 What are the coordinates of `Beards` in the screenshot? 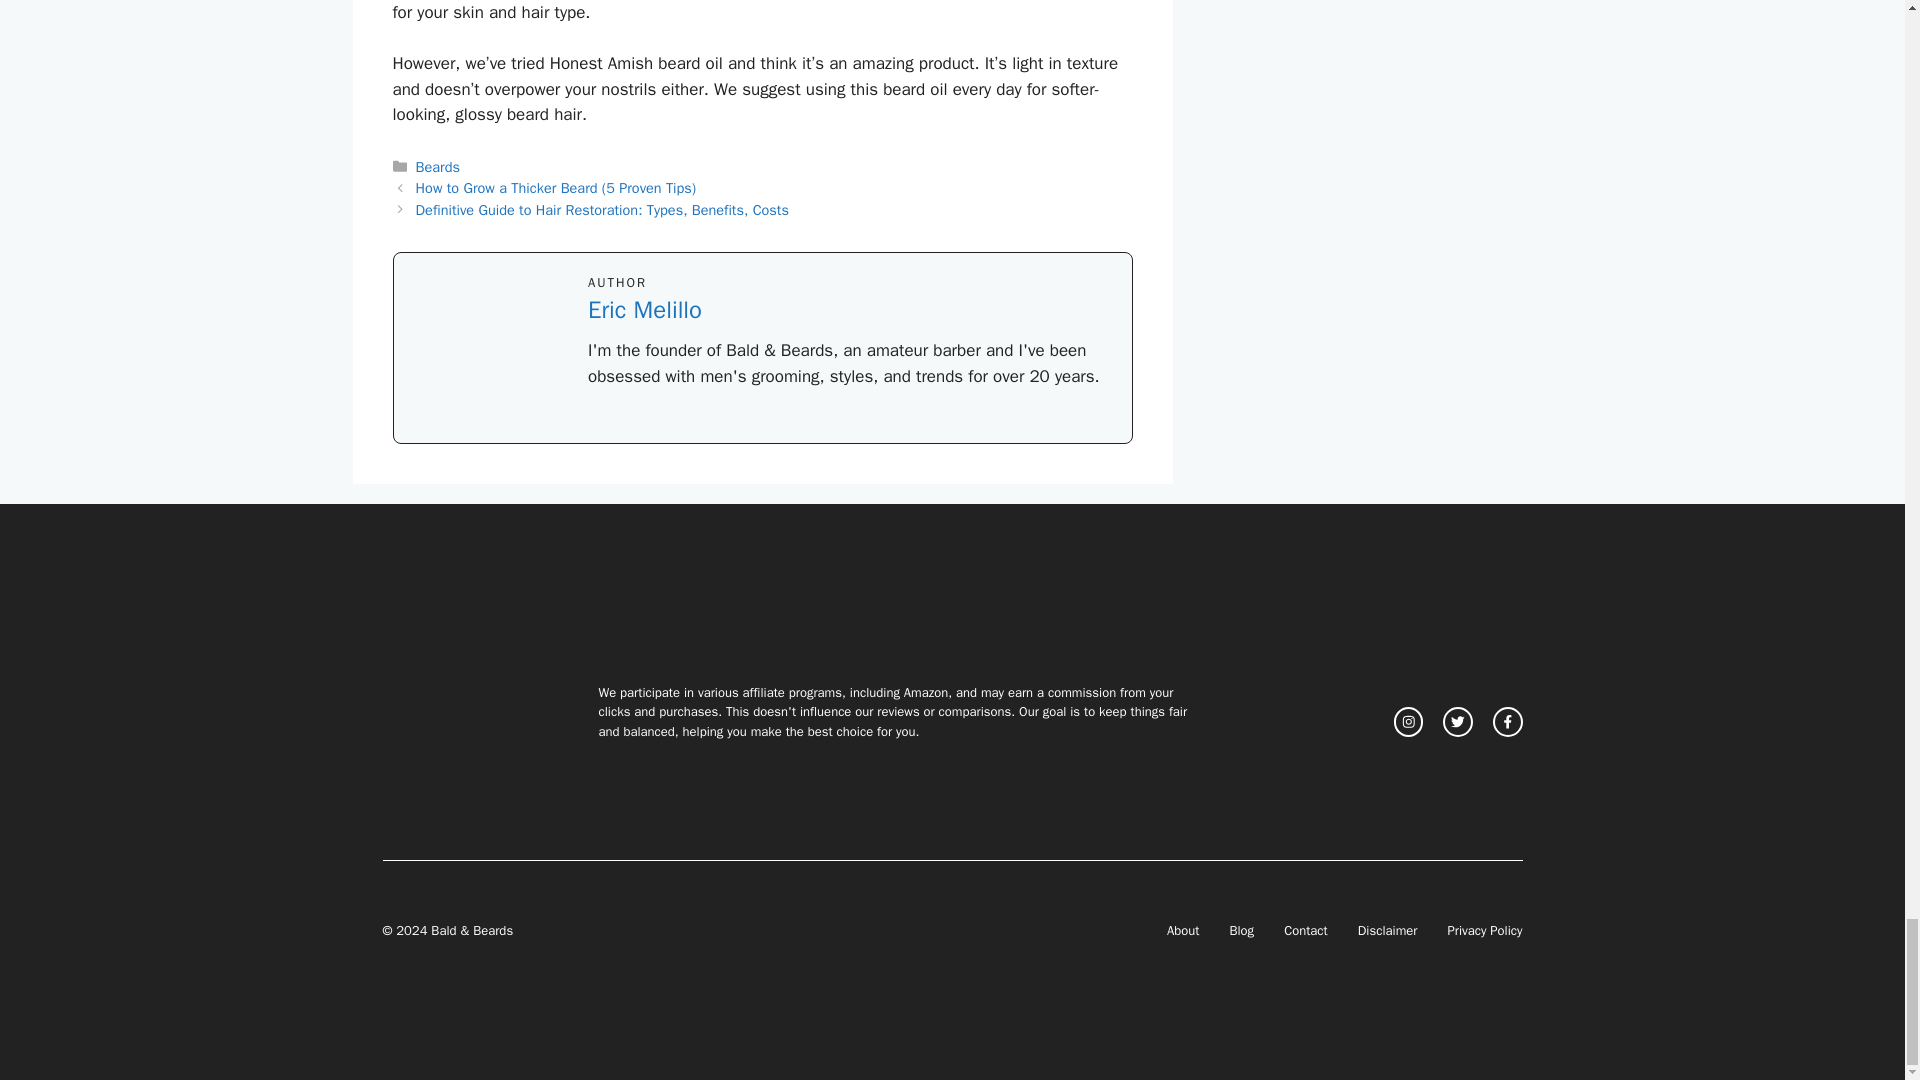 It's located at (438, 166).